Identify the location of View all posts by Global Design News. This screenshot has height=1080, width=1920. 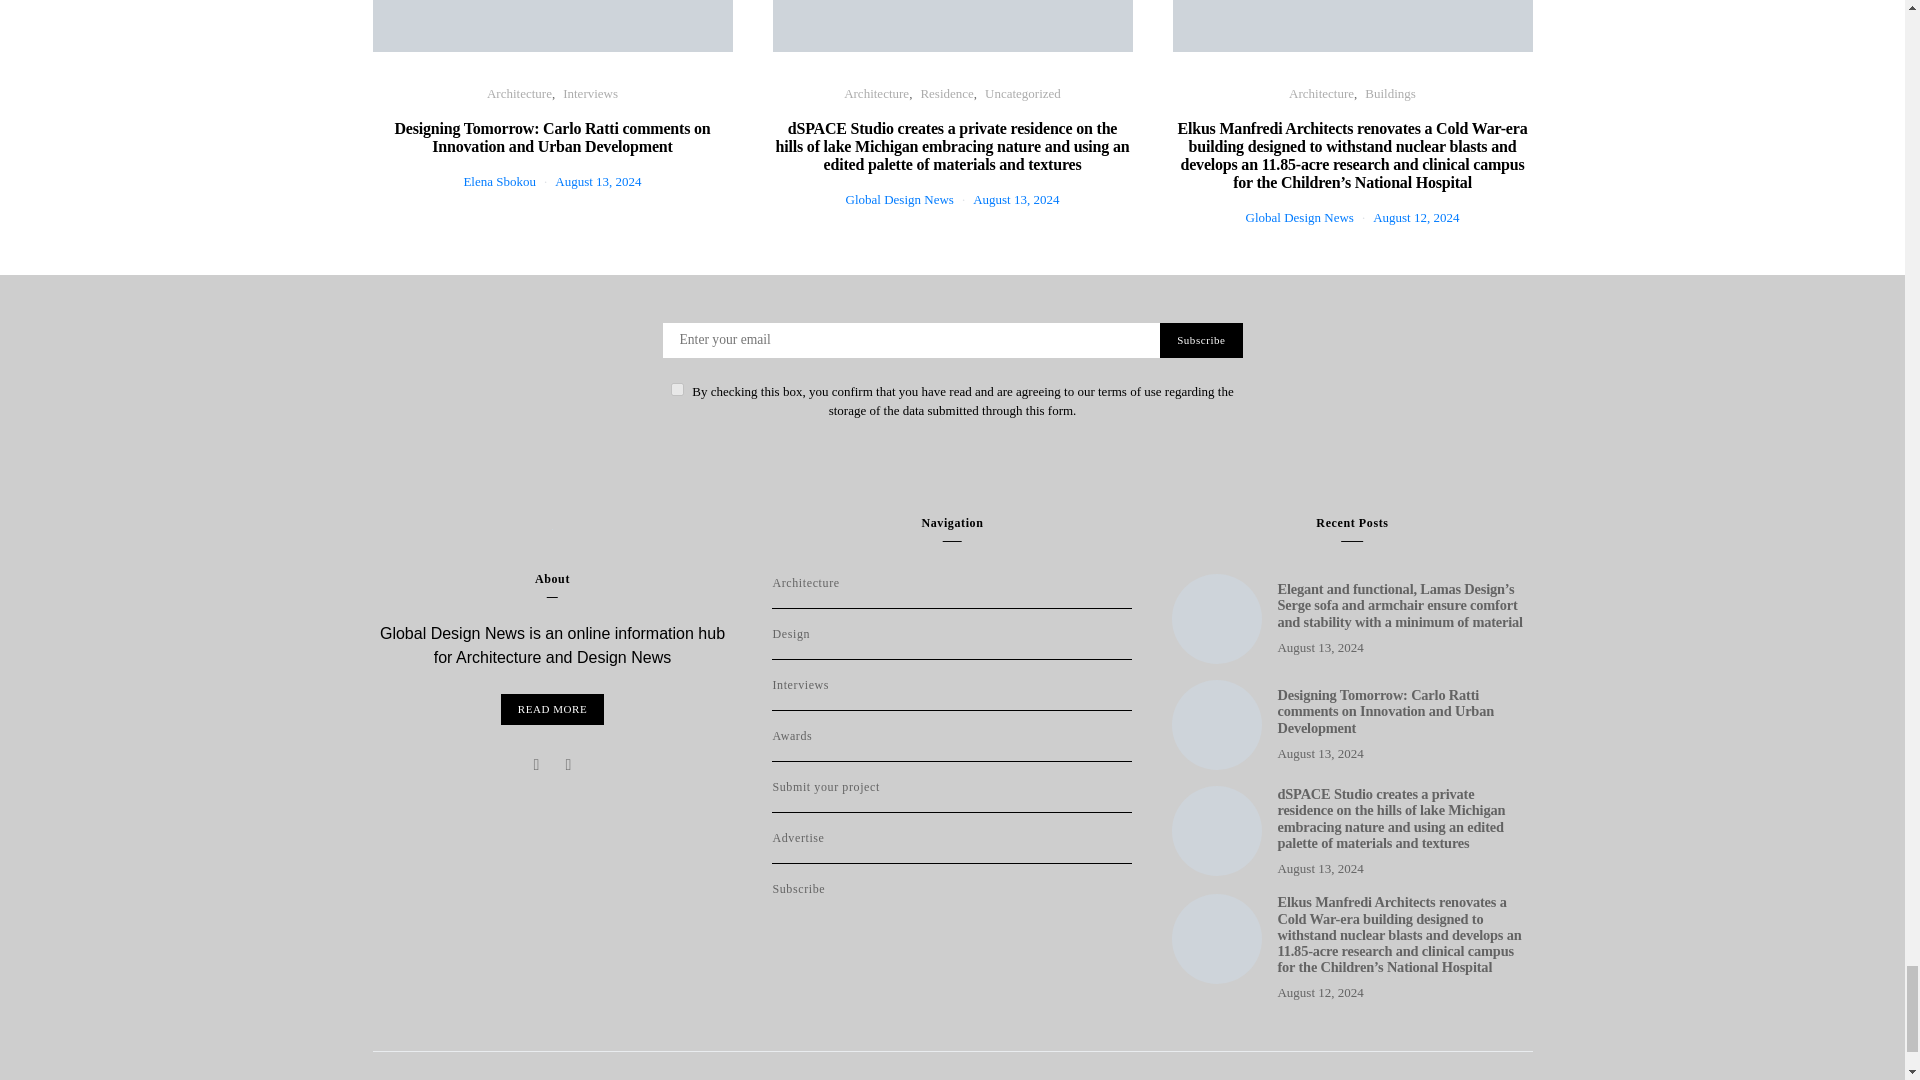
(1300, 216).